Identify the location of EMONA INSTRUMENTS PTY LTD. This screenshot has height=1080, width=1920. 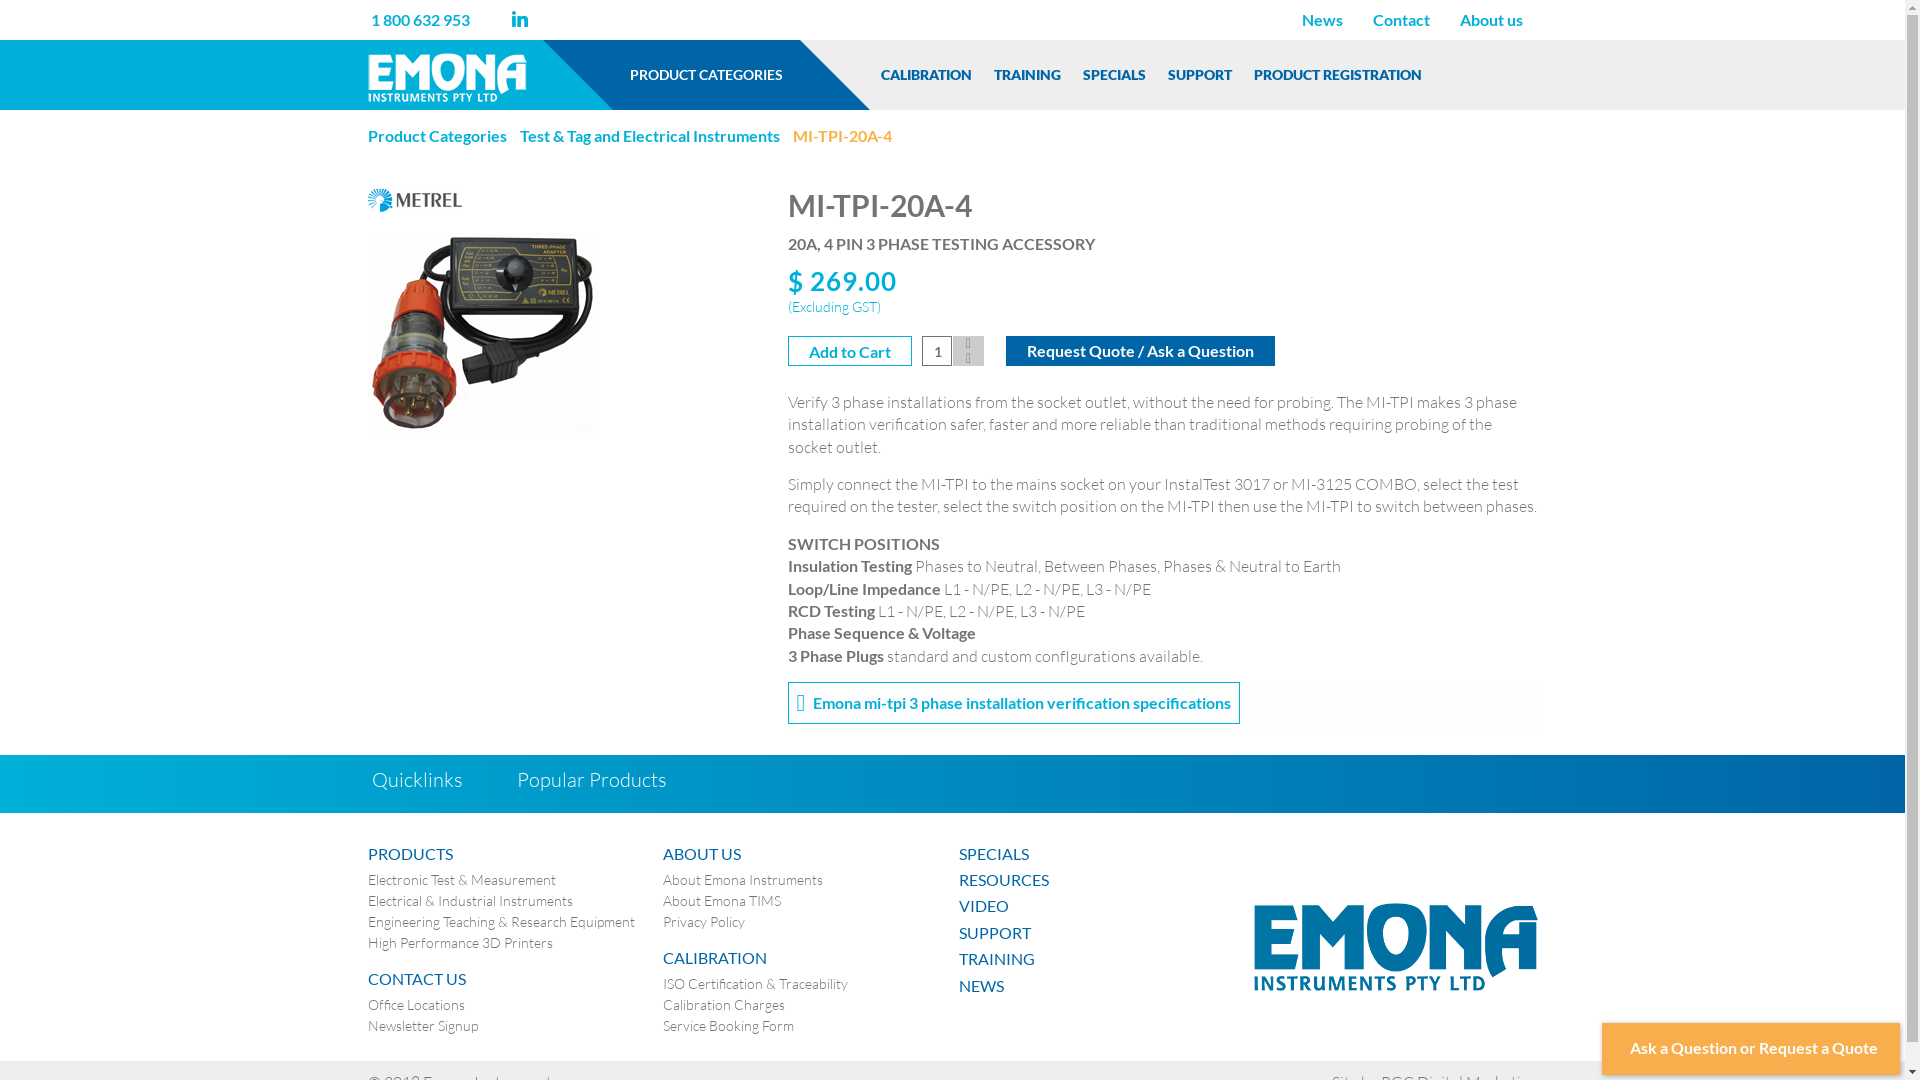
(1396, 945).